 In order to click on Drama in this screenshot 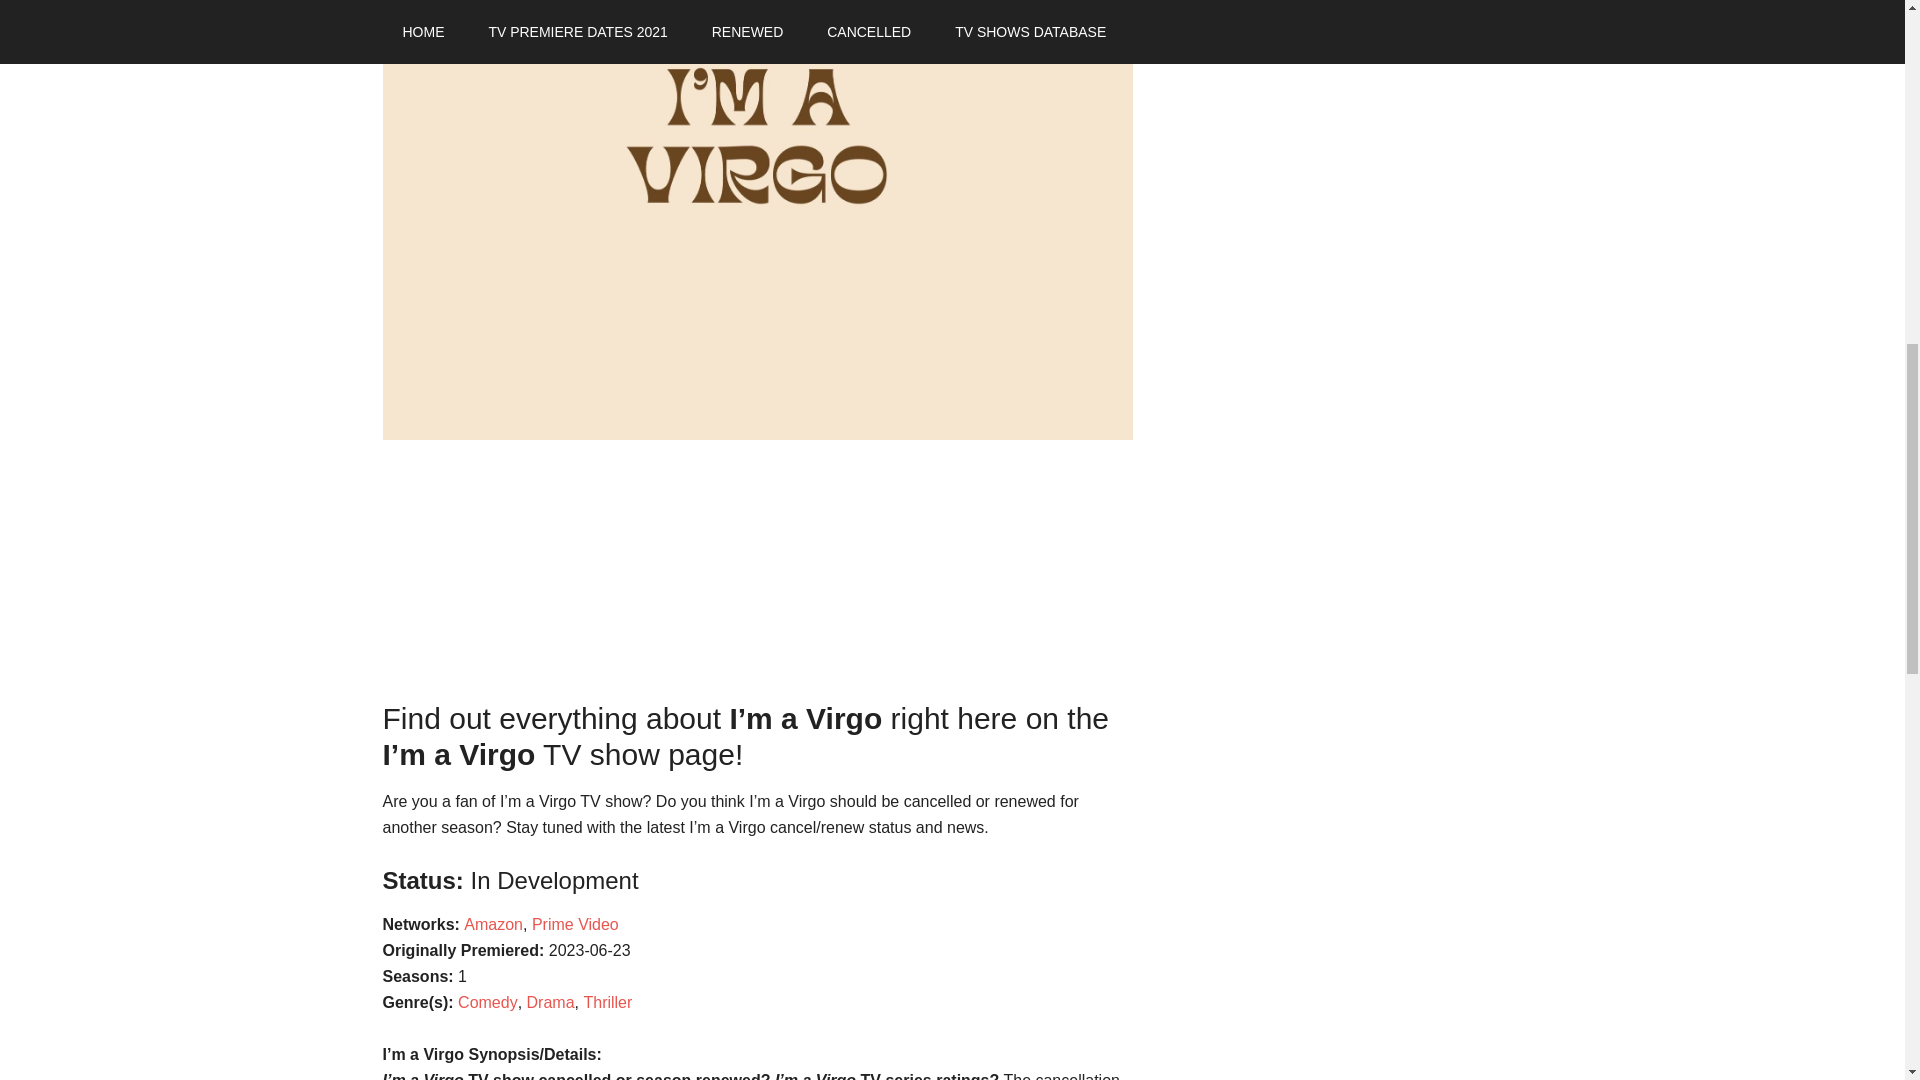, I will do `click(550, 1002)`.